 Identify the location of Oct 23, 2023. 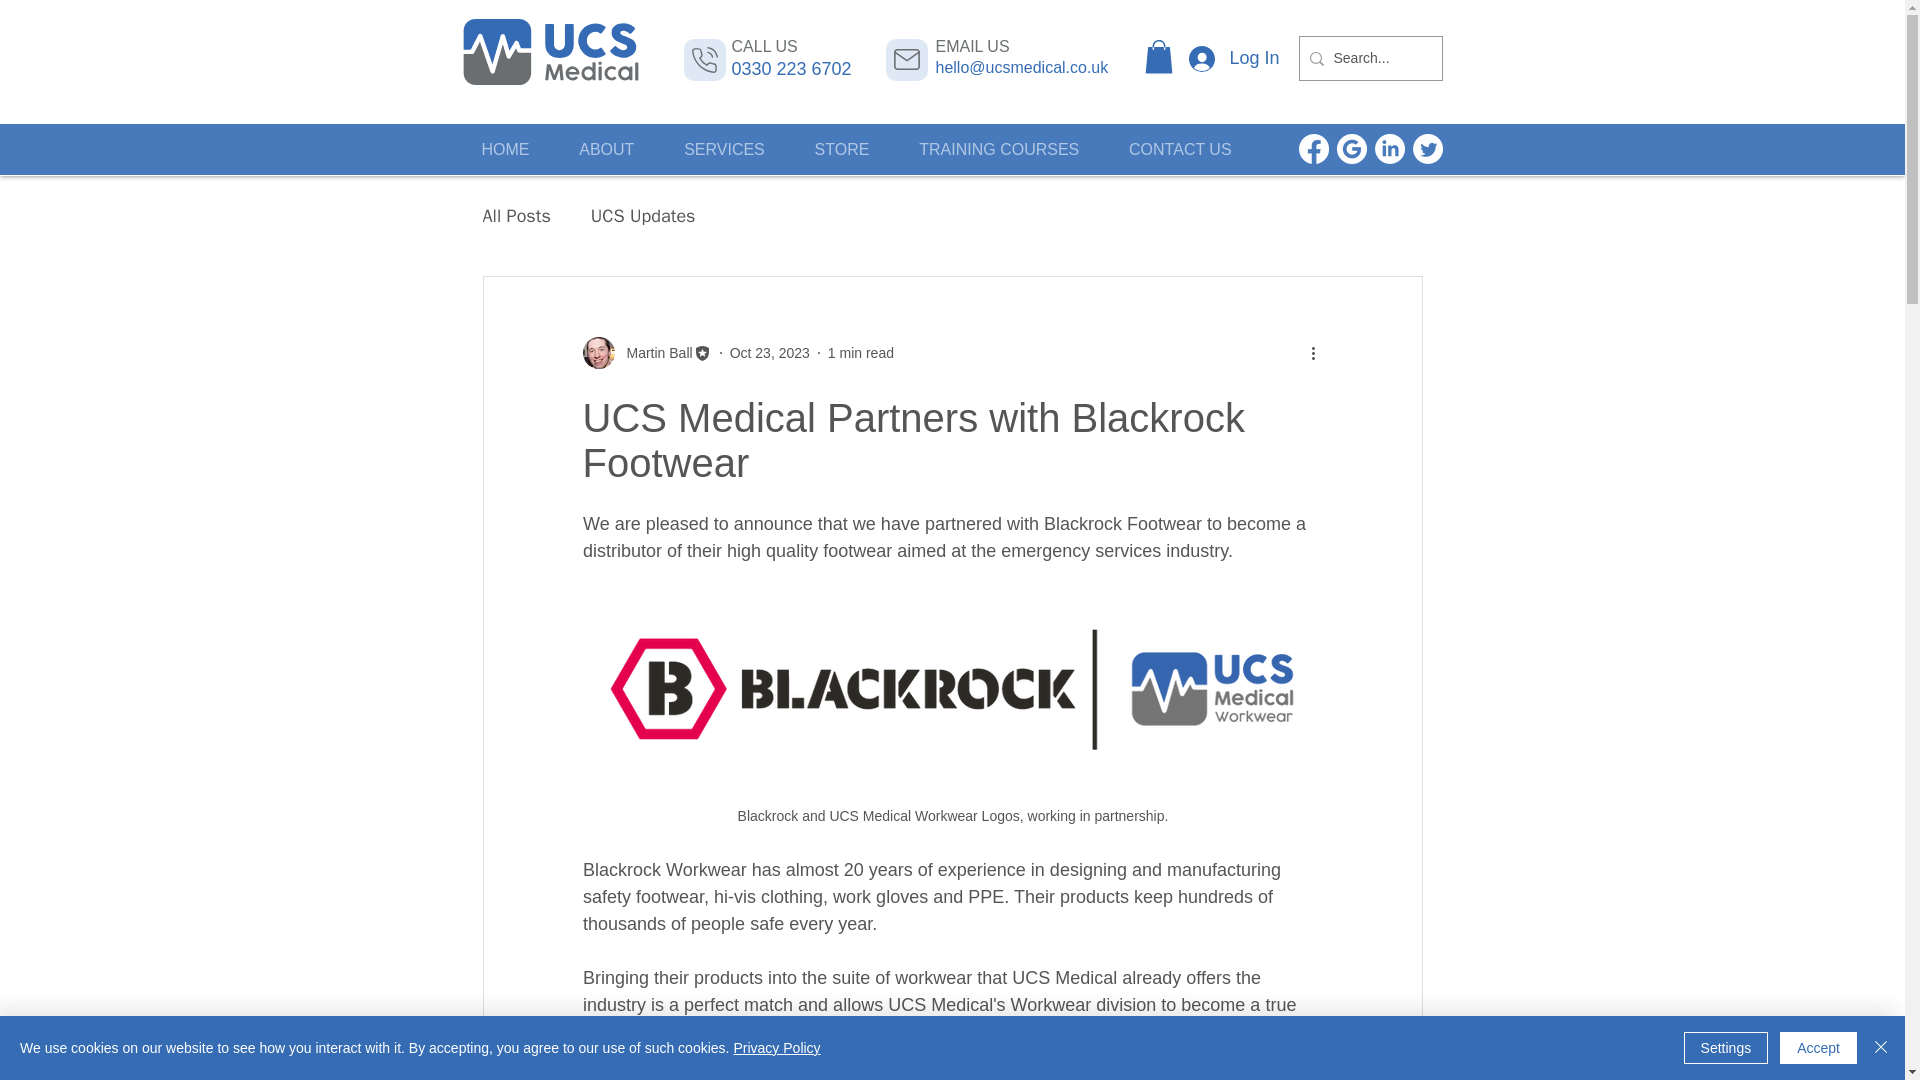
(770, 352).